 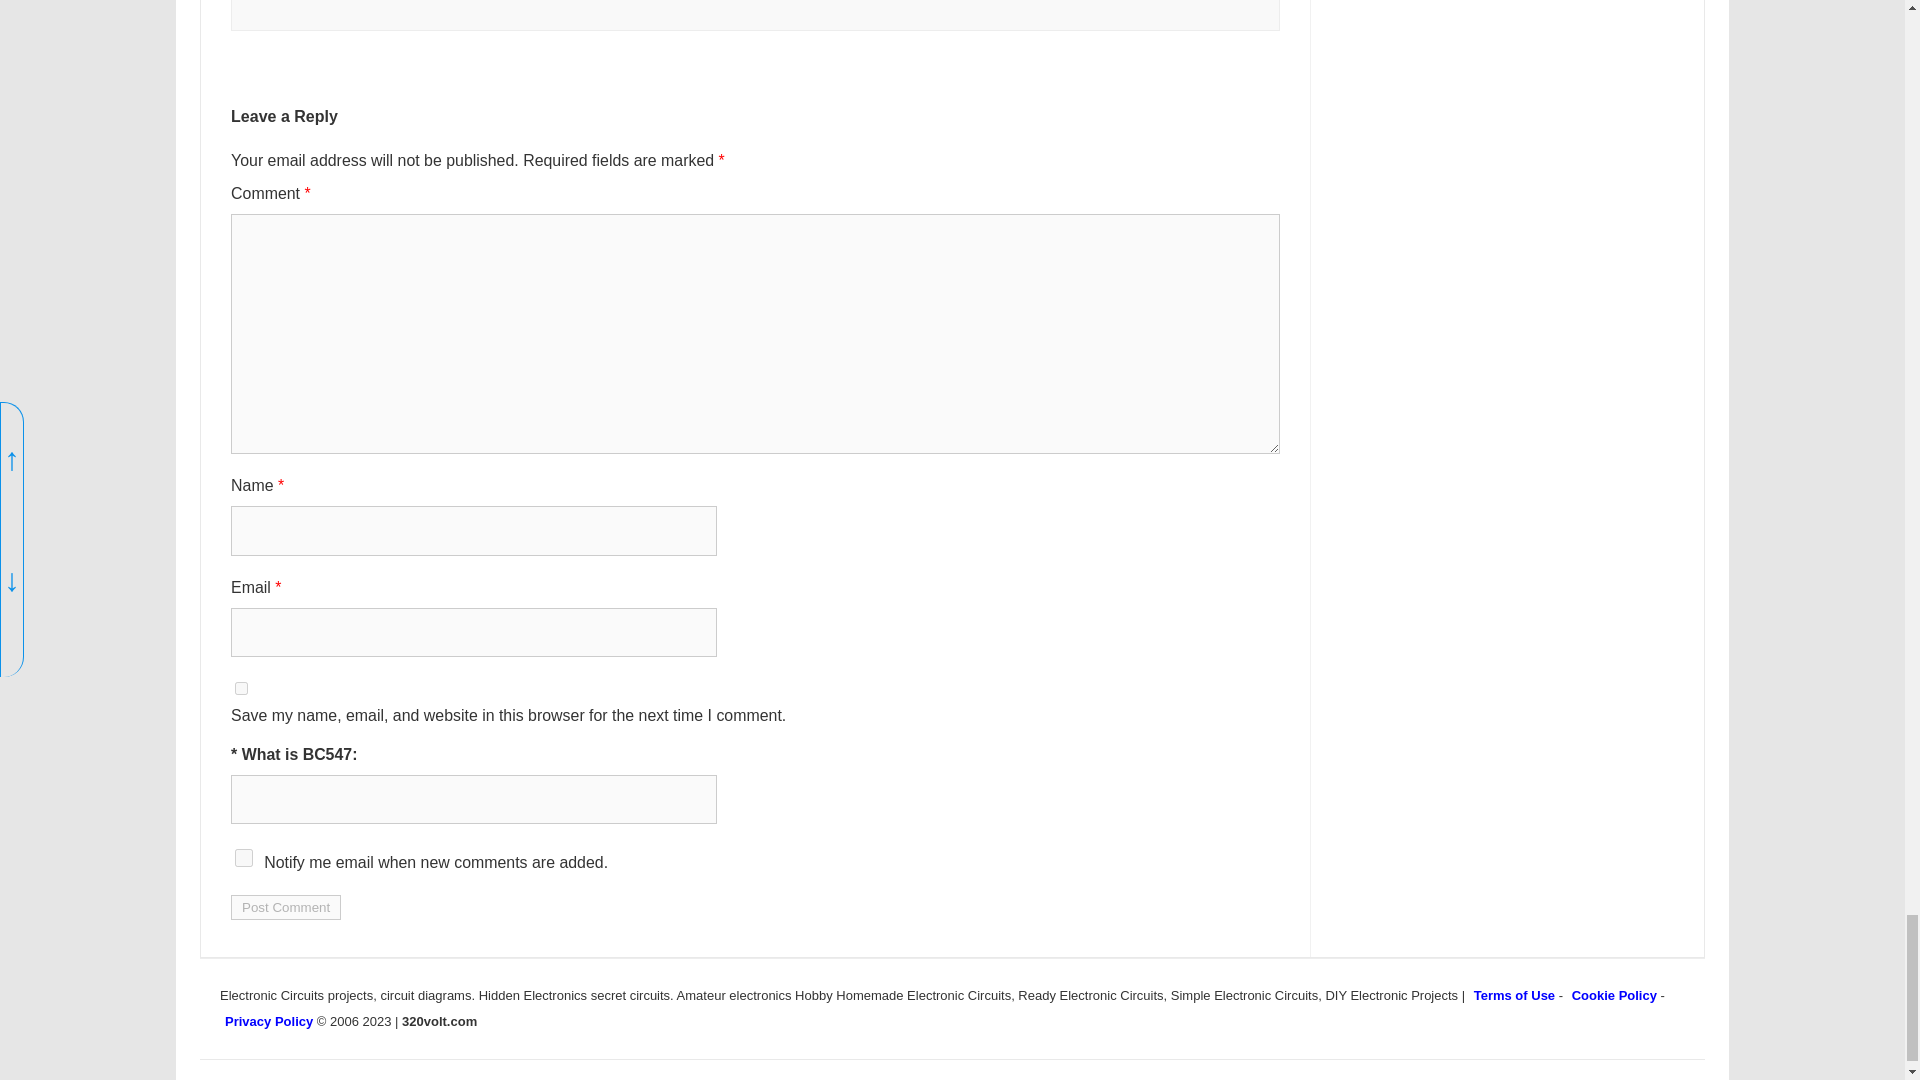 I want to click on 1, so click(x=244, y=858).